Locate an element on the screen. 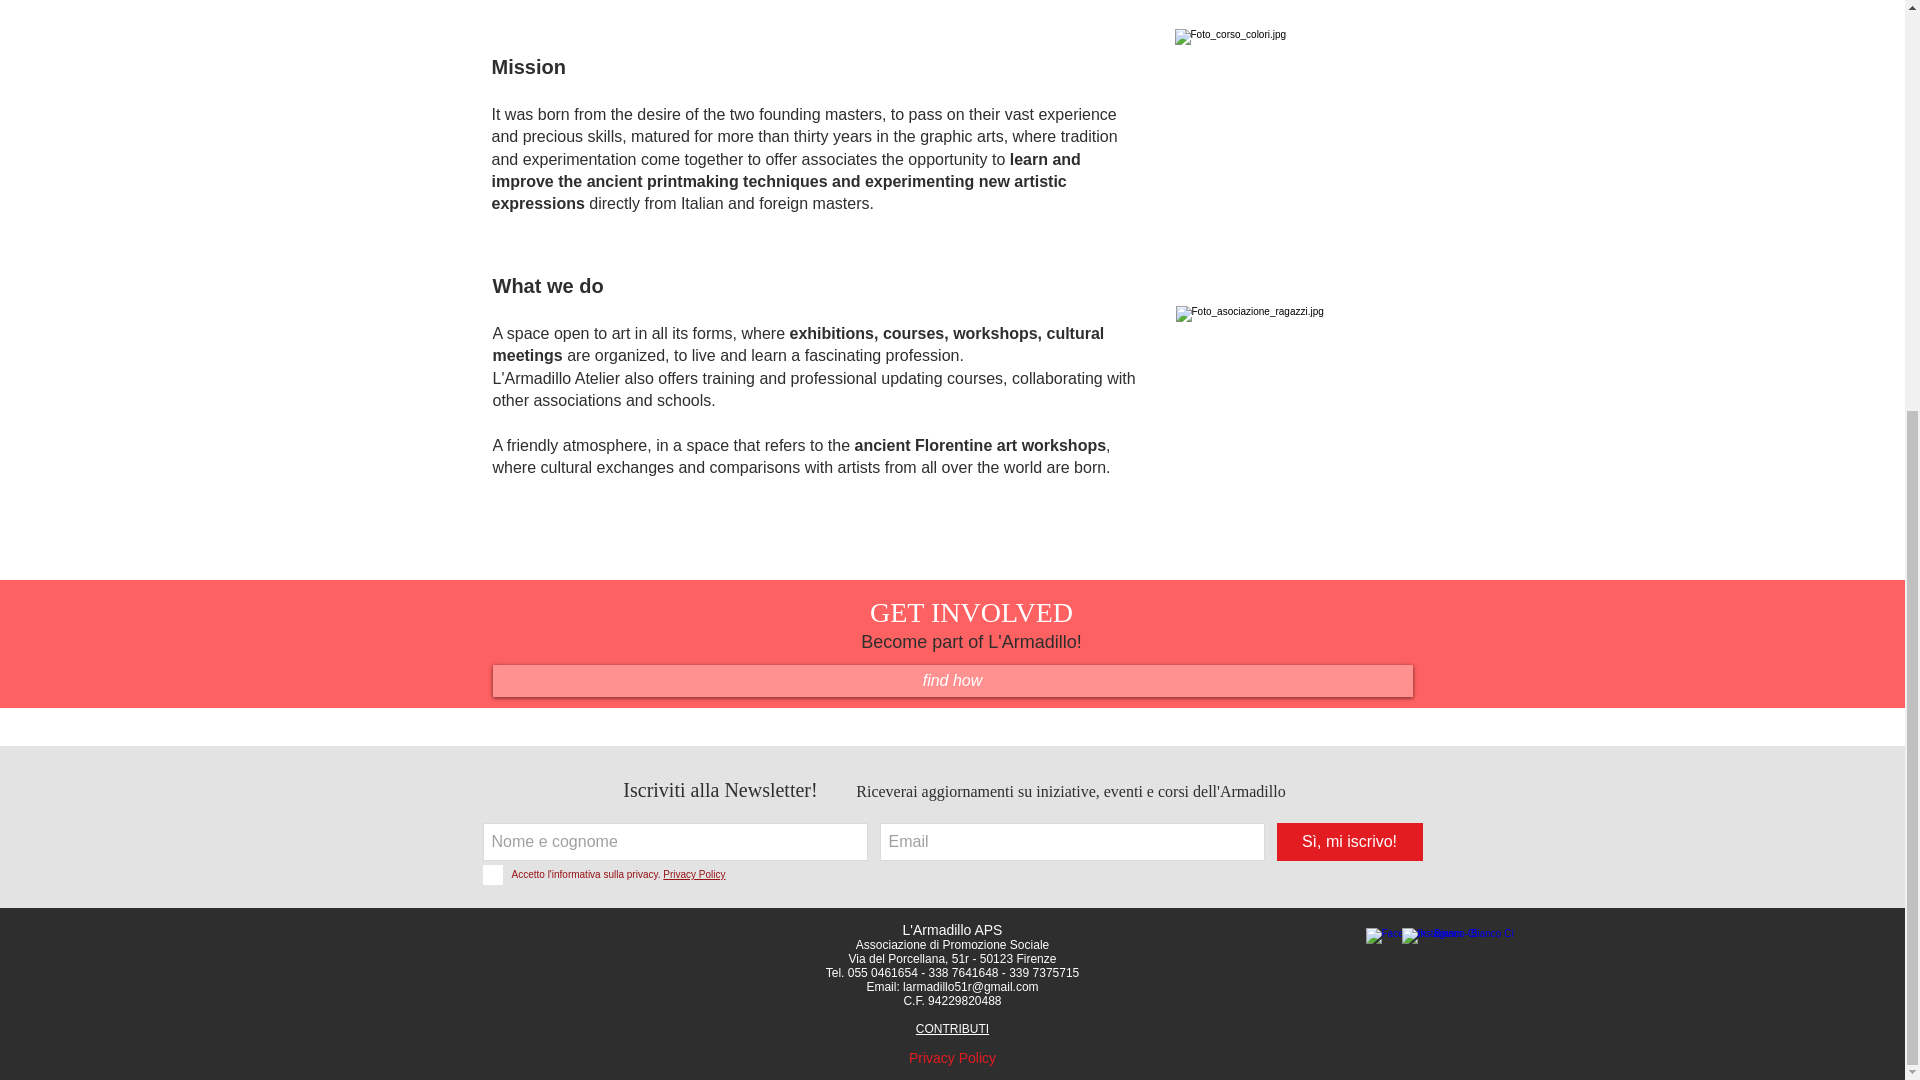 The image size is (1920, 1080). CONTRIBUTI is located at coordinates (952, 1028).